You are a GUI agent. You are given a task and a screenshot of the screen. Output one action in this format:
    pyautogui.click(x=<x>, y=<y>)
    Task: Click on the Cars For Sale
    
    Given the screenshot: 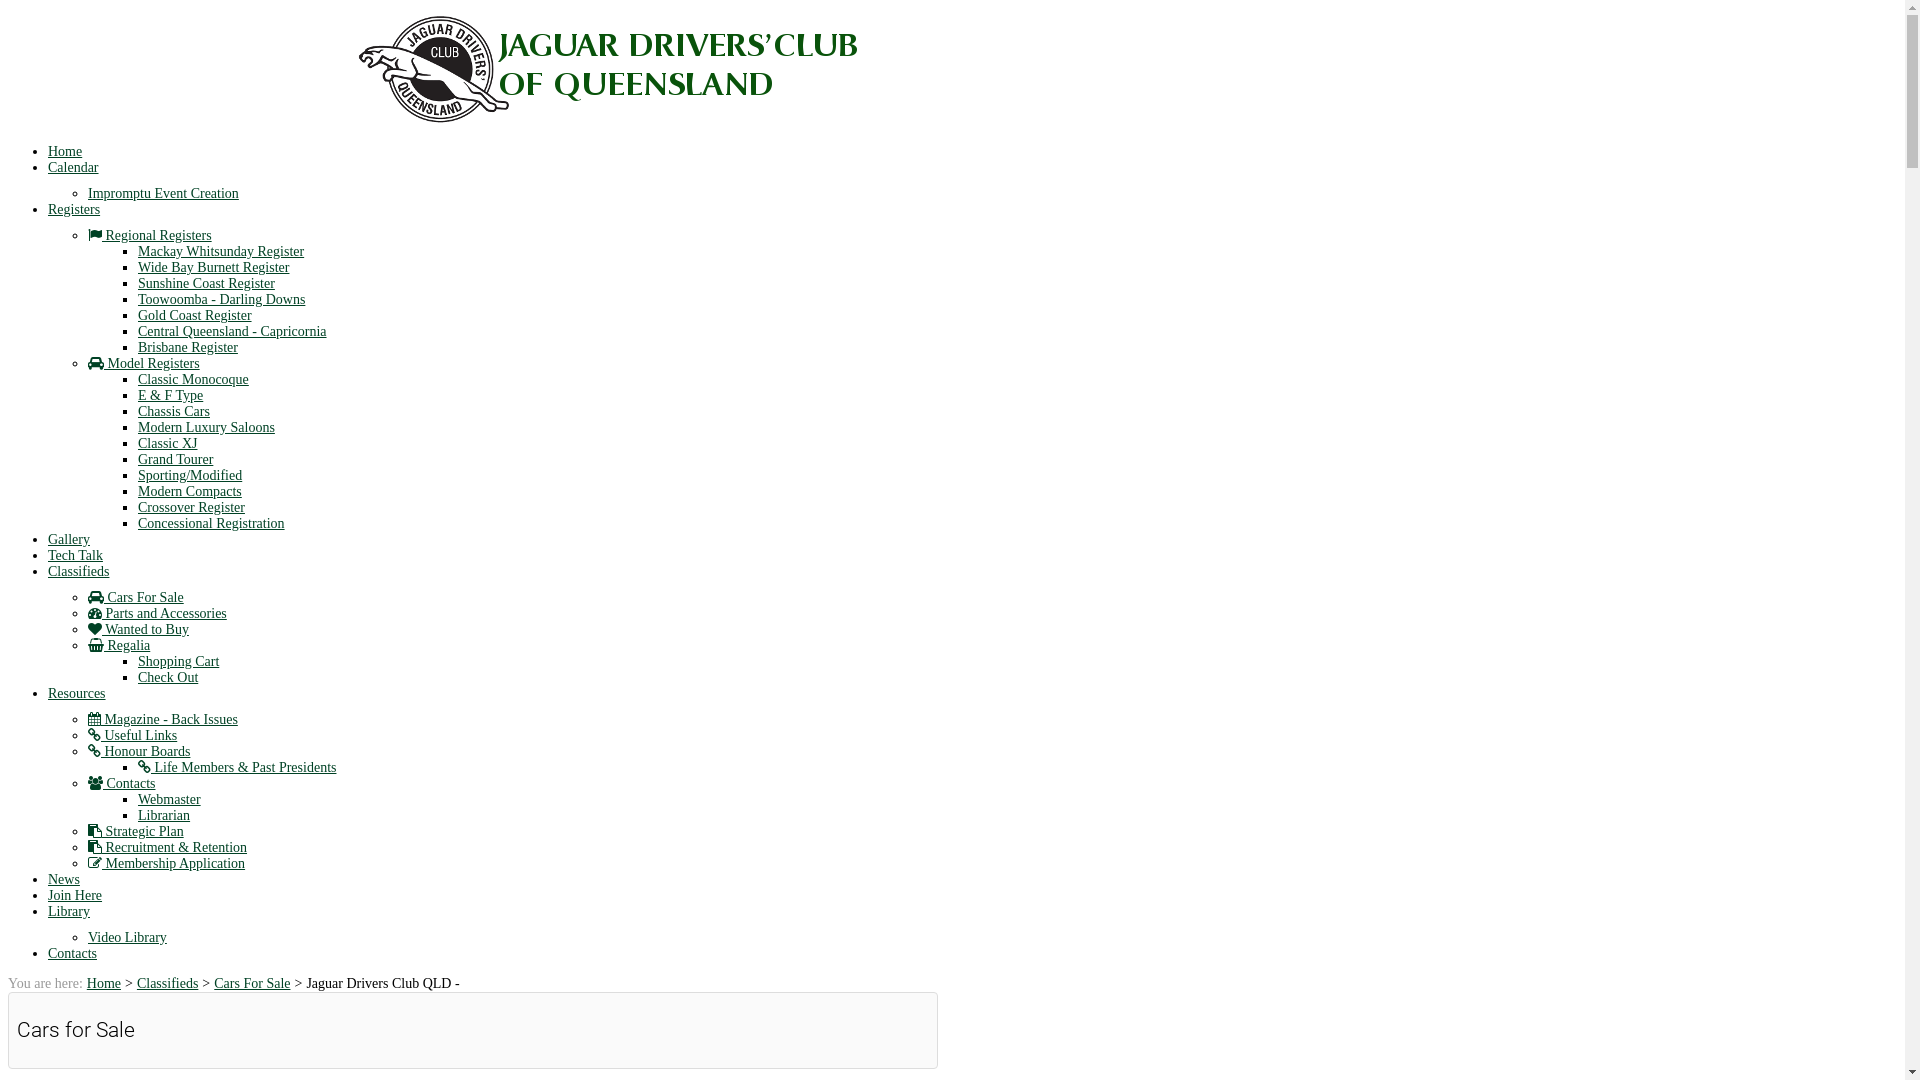 What is the action you would take?
    pyautogui.click(x=136, y=598)
    